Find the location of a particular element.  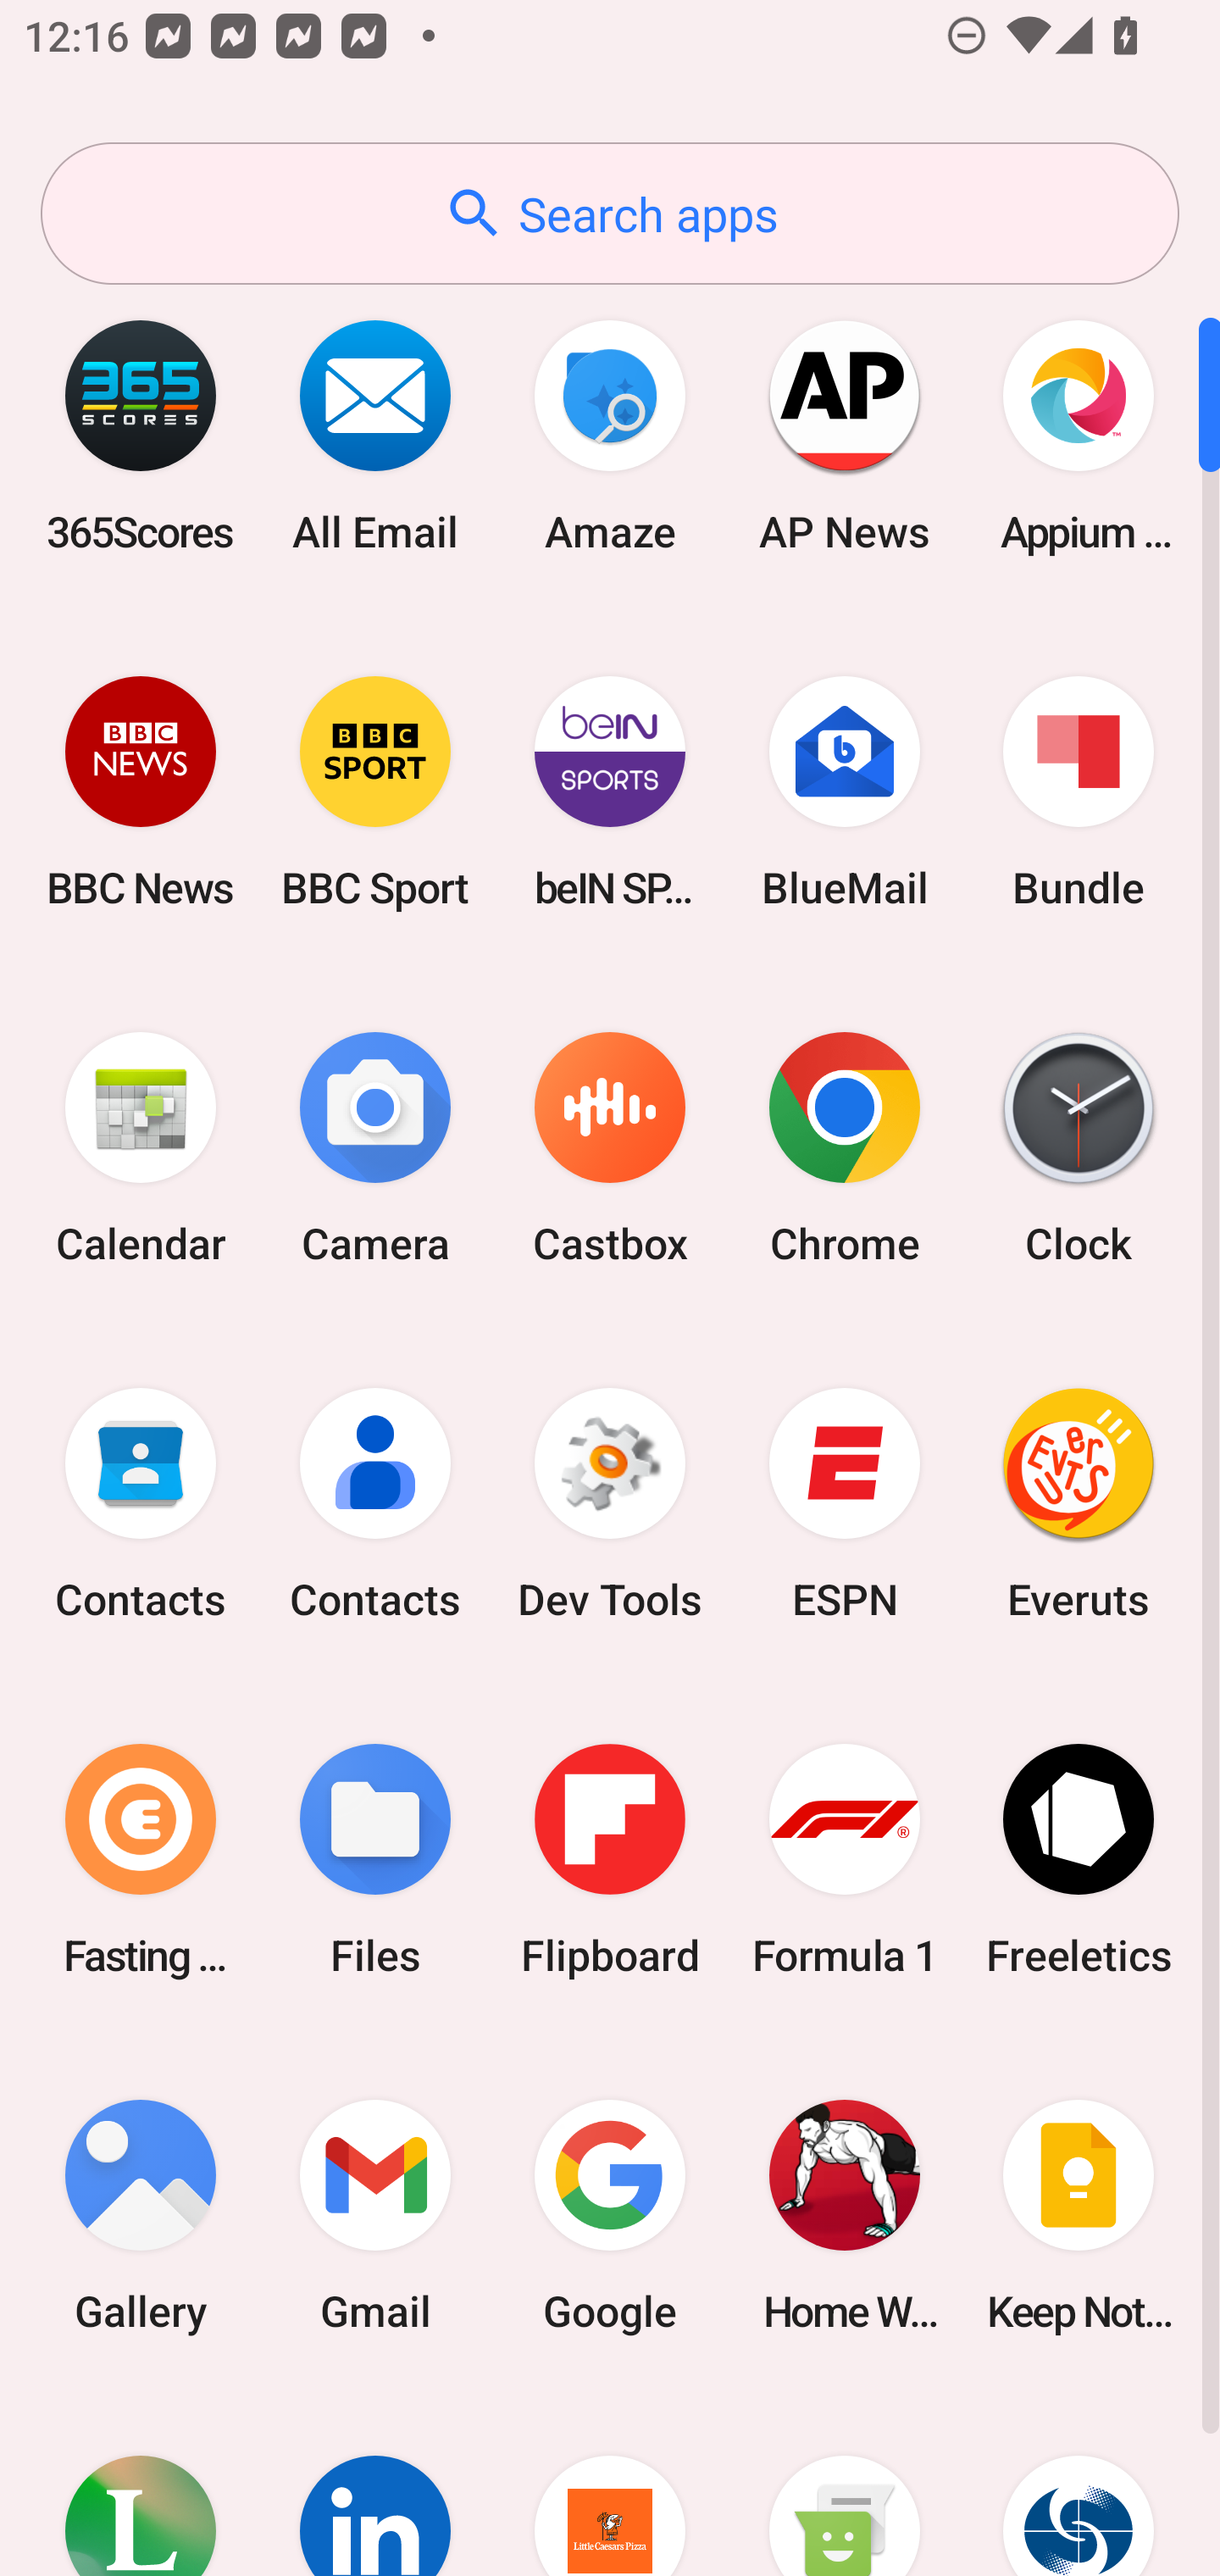

Freeletics is located at coordinates (1079, 1859).